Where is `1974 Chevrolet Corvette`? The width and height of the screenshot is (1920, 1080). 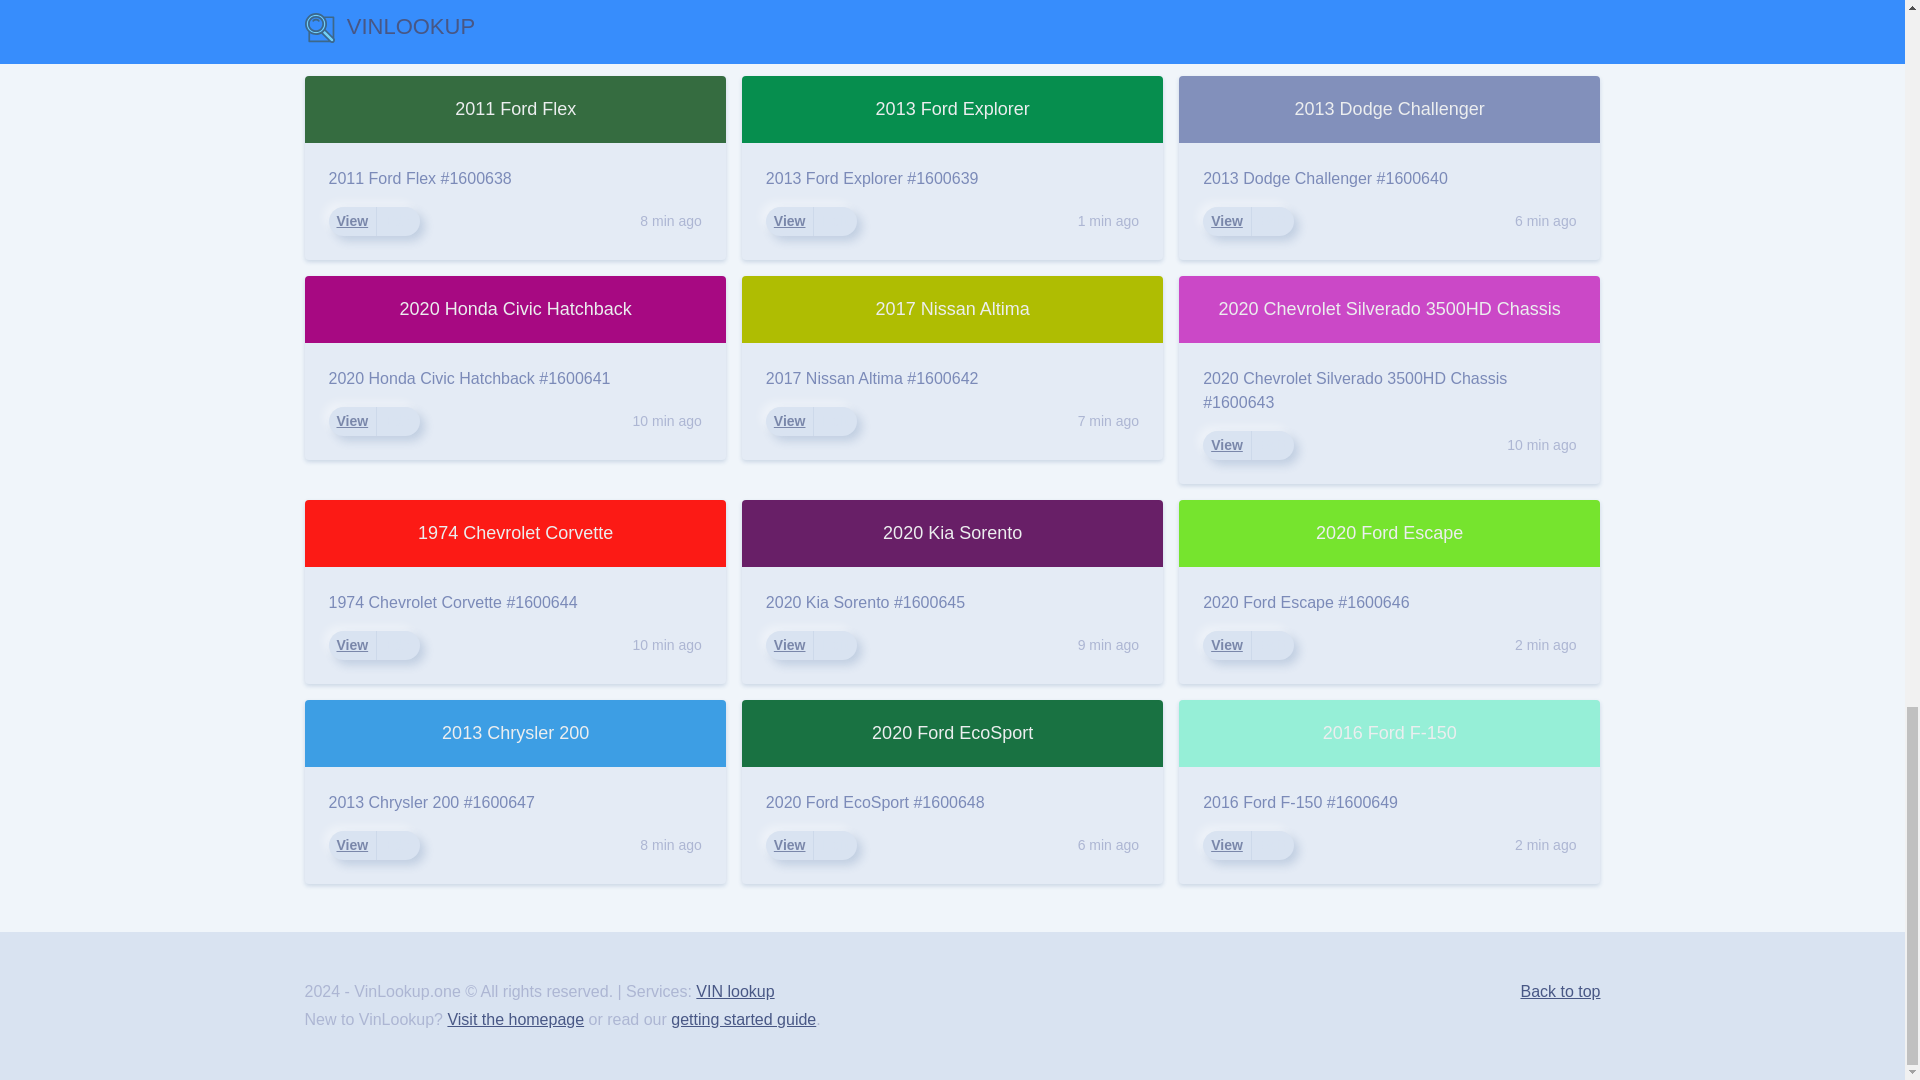
1974 Chevrolet Corvette is located at coordinates (514, 534).